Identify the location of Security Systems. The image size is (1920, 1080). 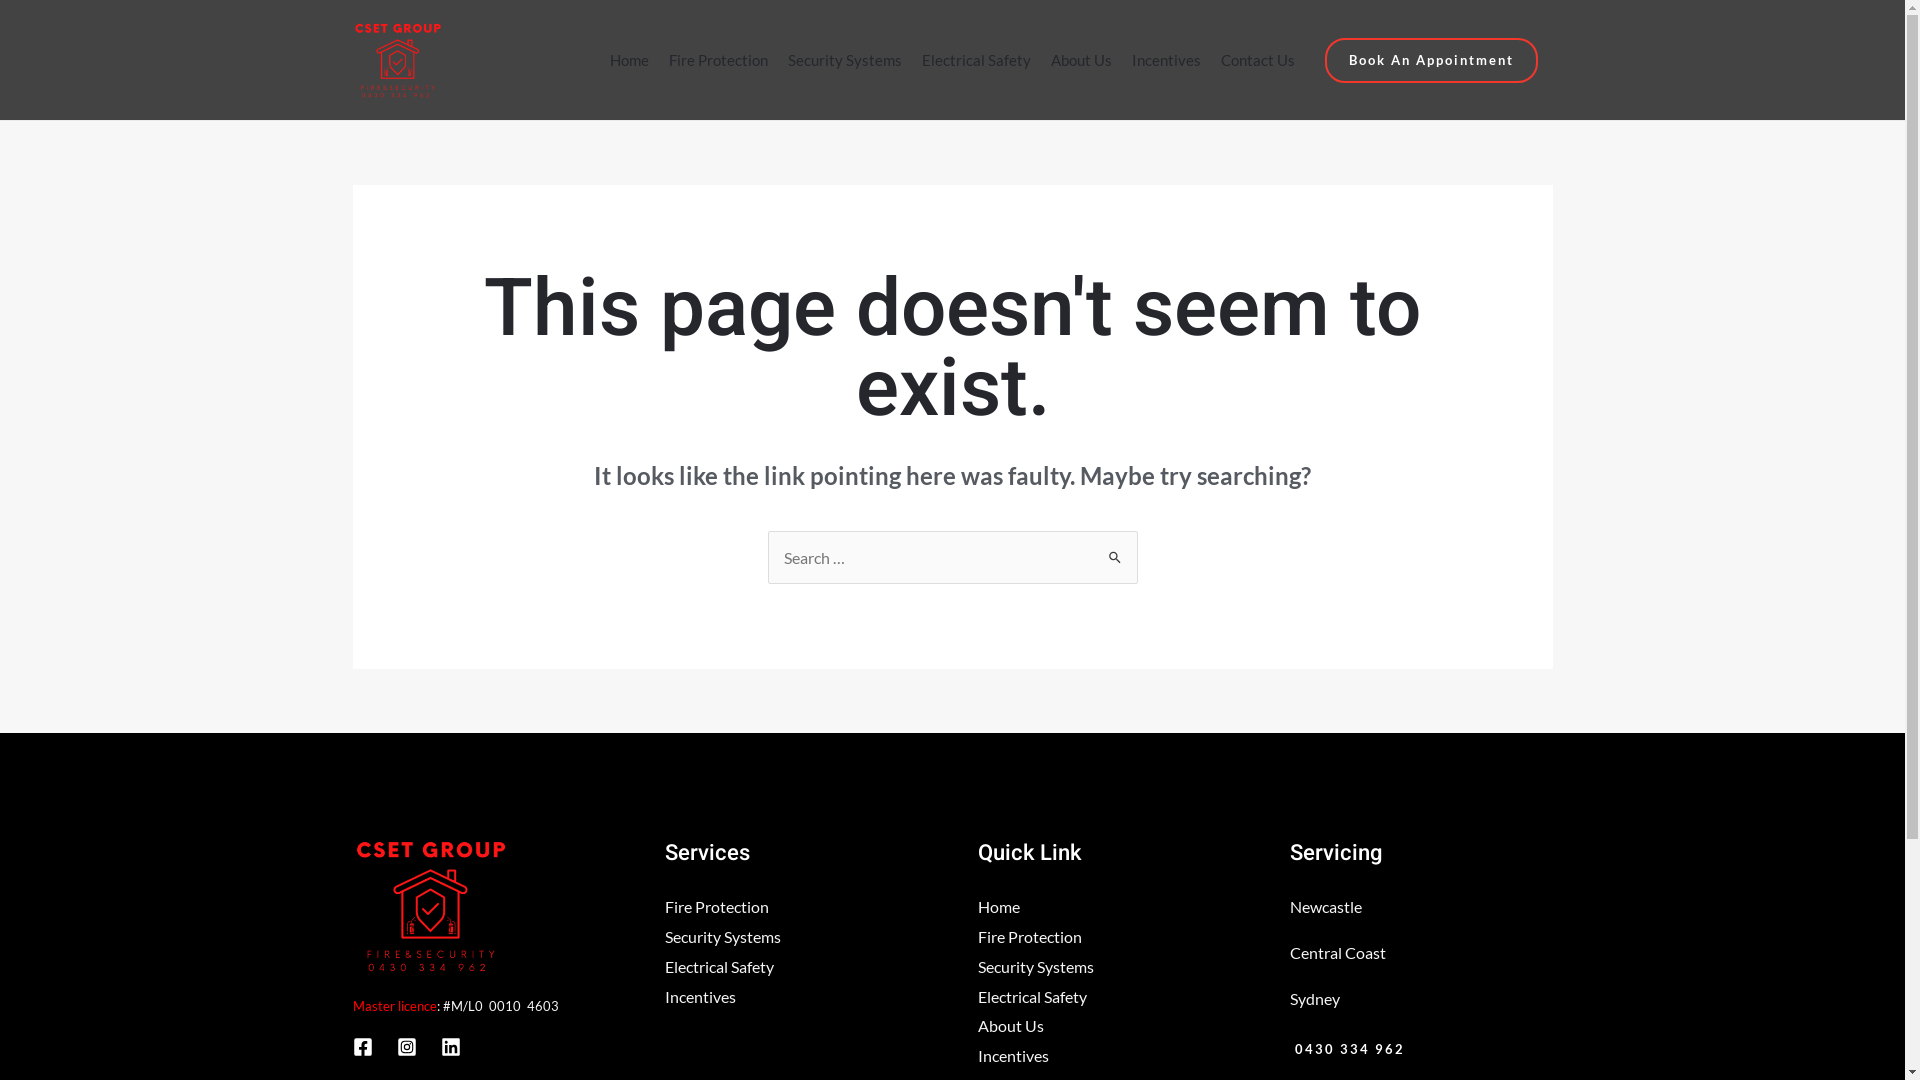
(845, 60).